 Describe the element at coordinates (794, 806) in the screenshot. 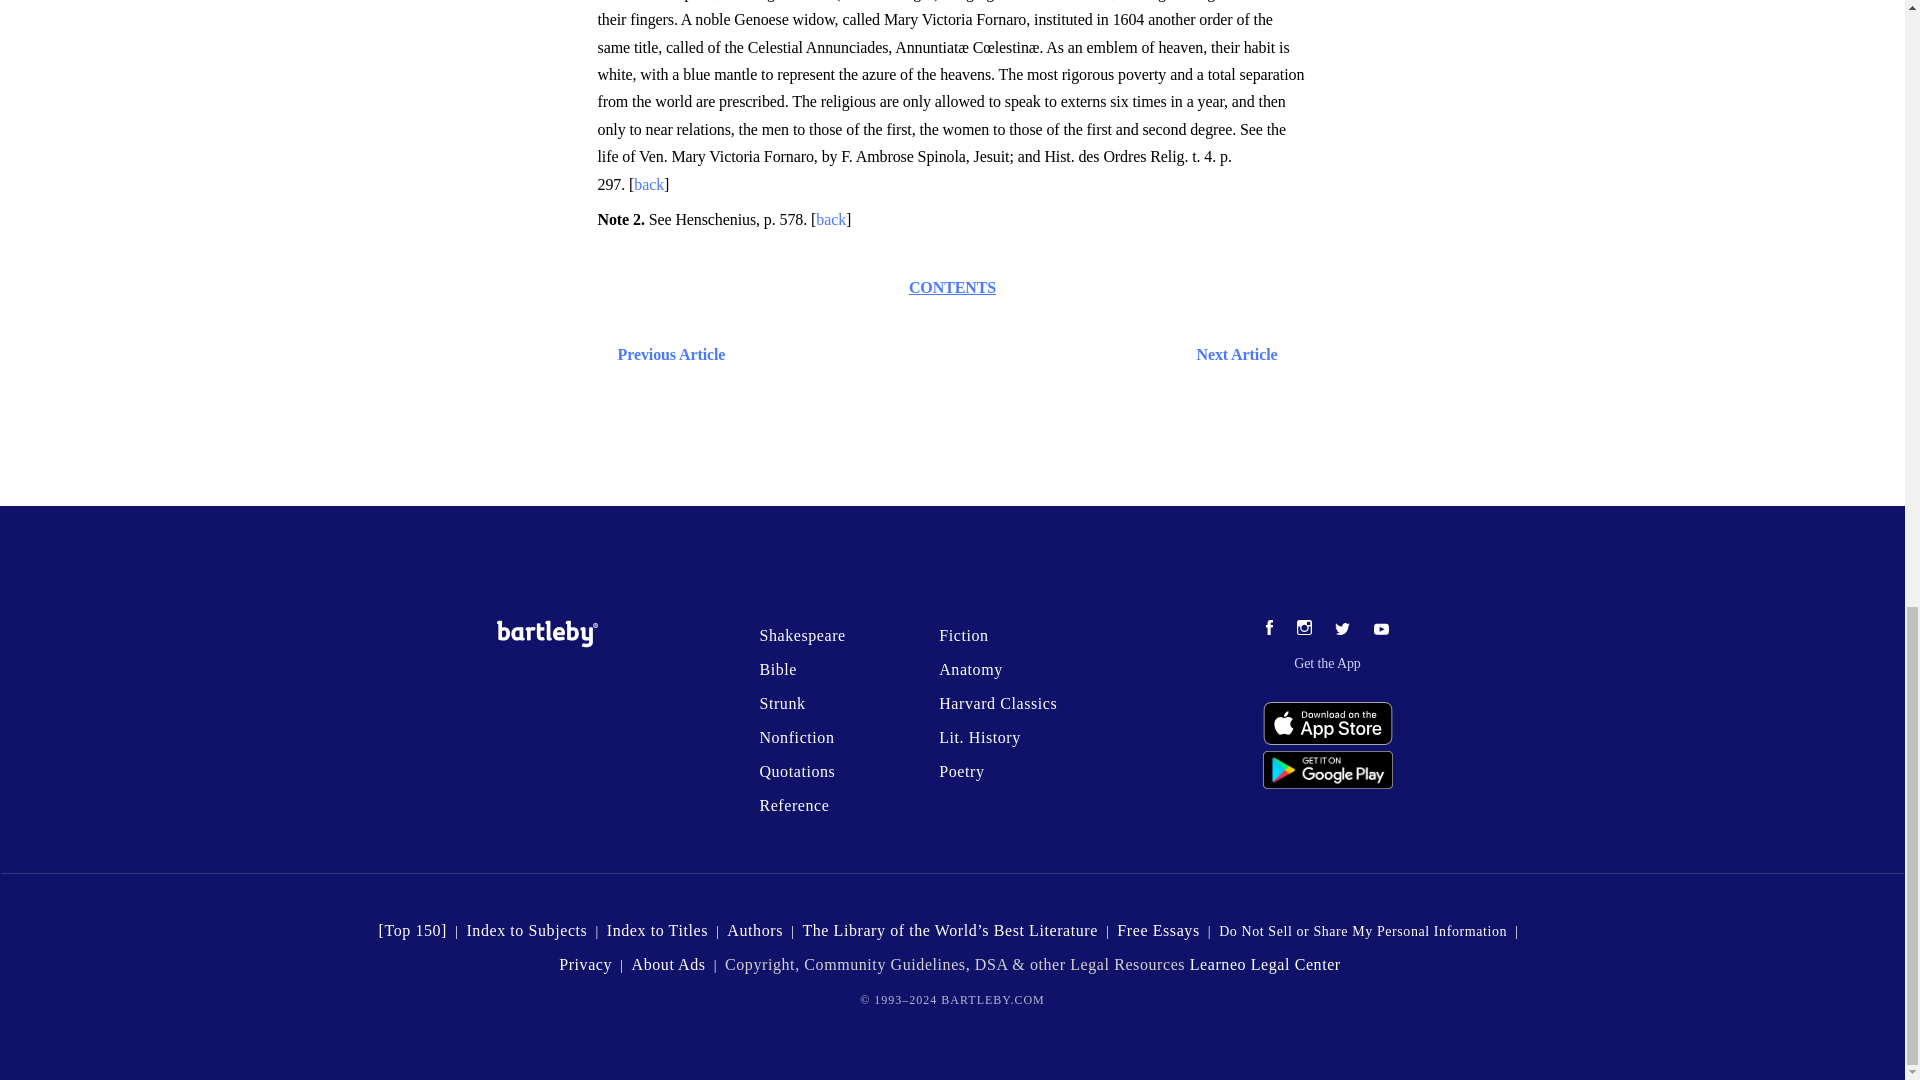

I see `Reference` at that location.